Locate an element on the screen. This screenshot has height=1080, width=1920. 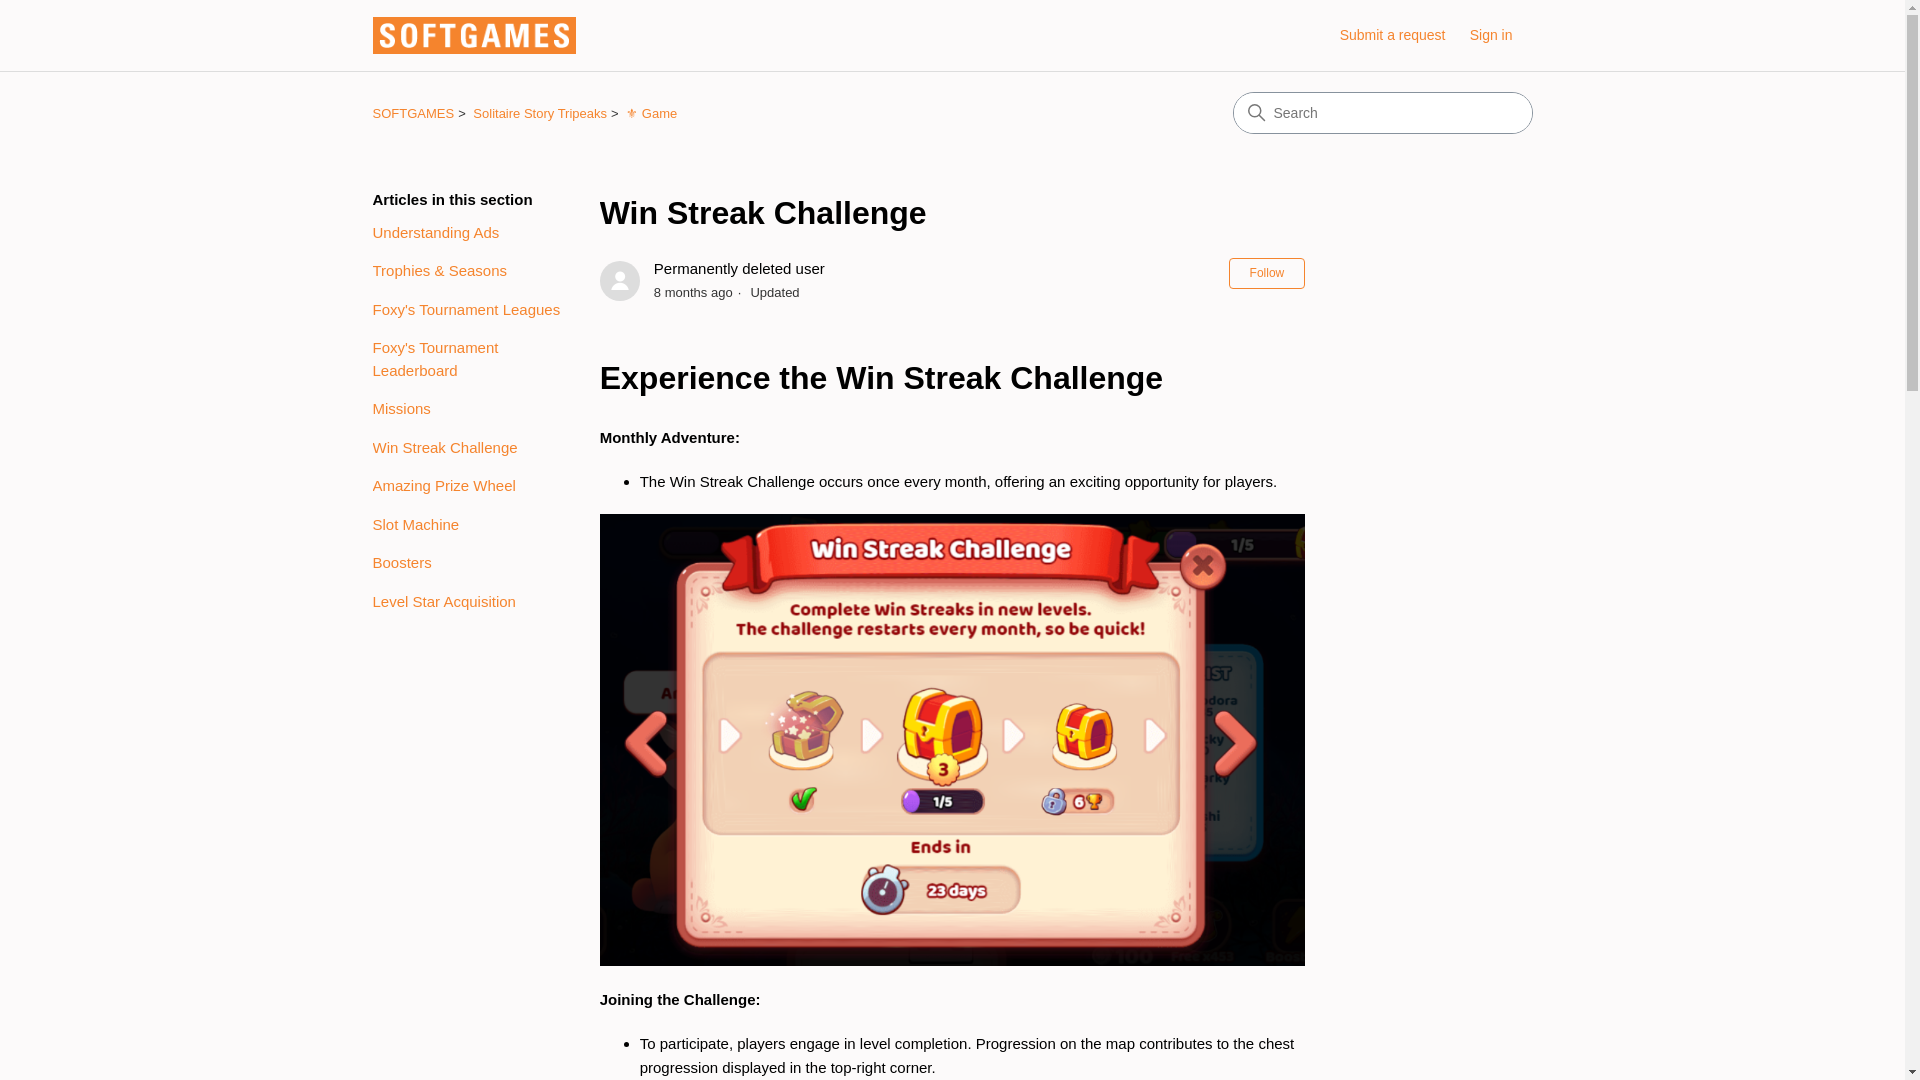
Amazing Prize Wheel is located at coordinates (470, 486).